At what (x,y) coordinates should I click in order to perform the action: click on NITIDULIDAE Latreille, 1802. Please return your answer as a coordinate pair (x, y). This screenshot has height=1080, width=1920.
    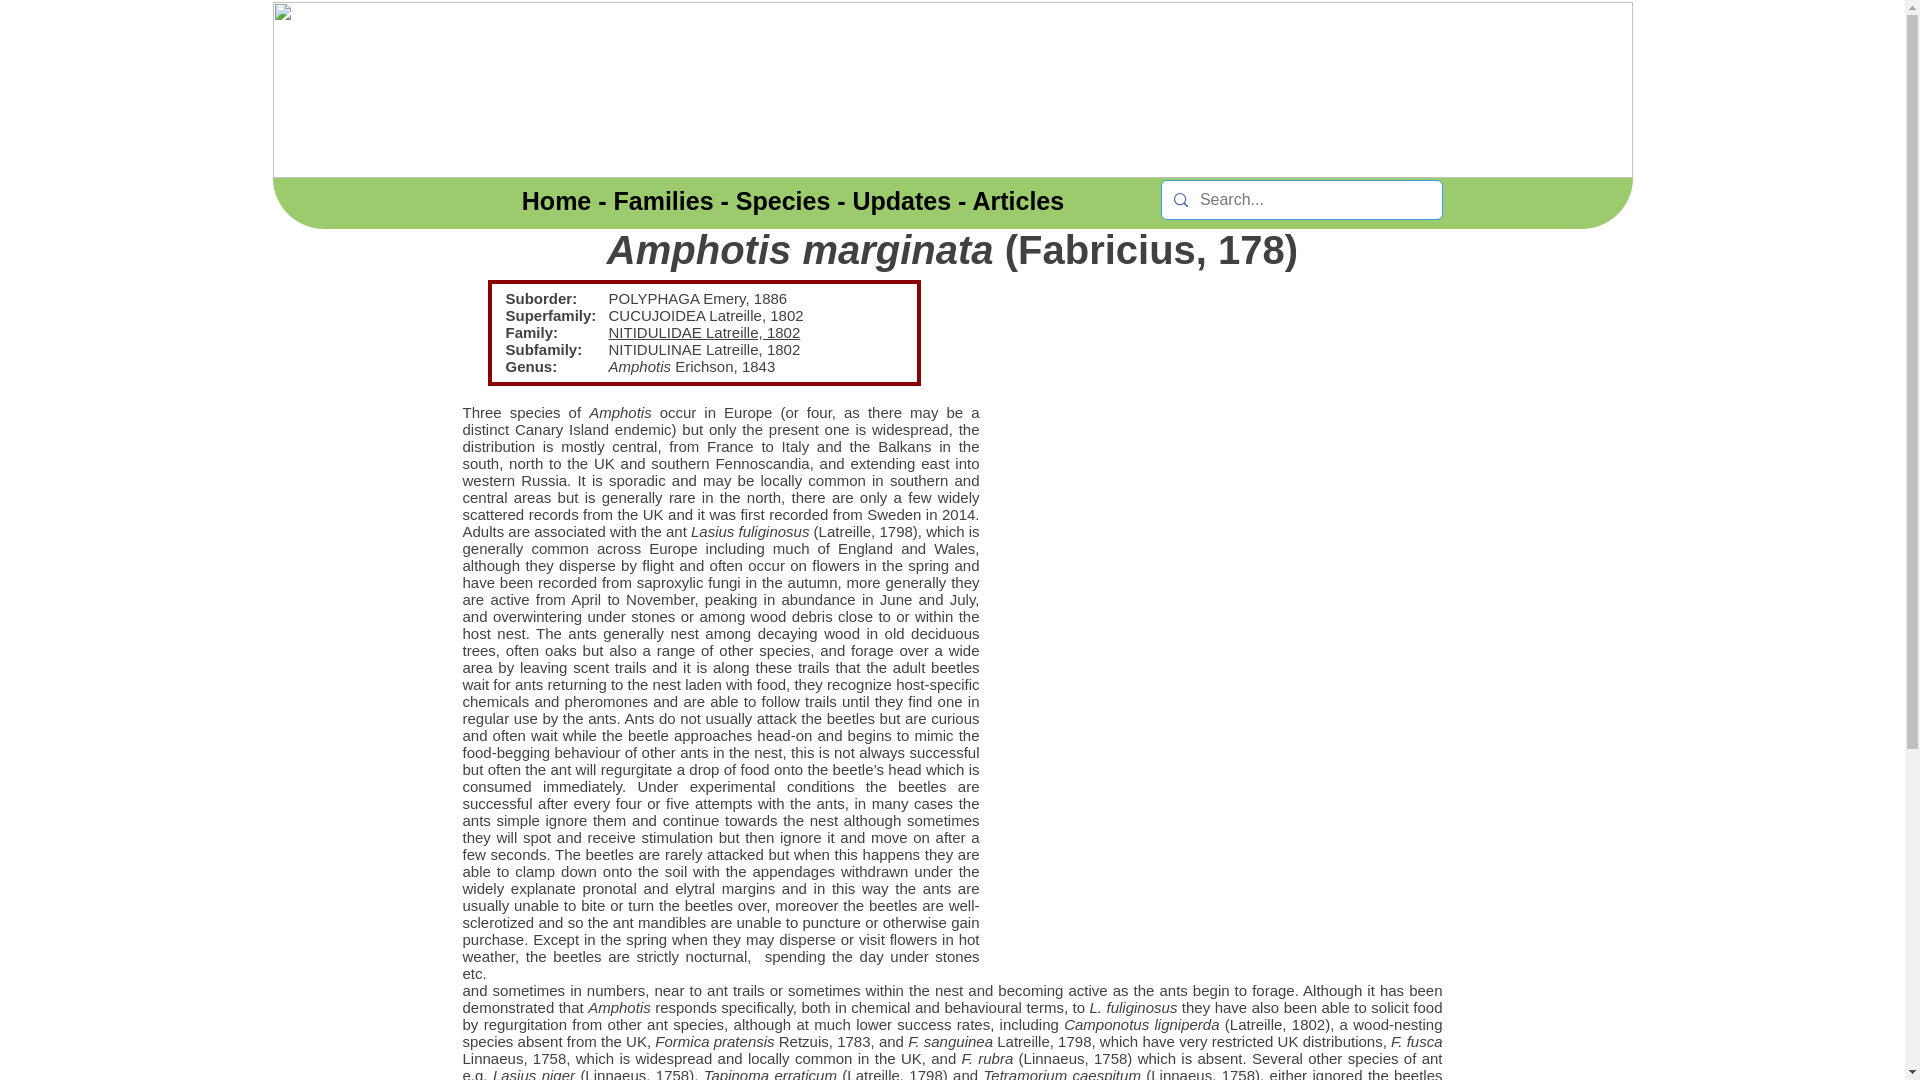
    Looking at the image, I should click on (704, 332).